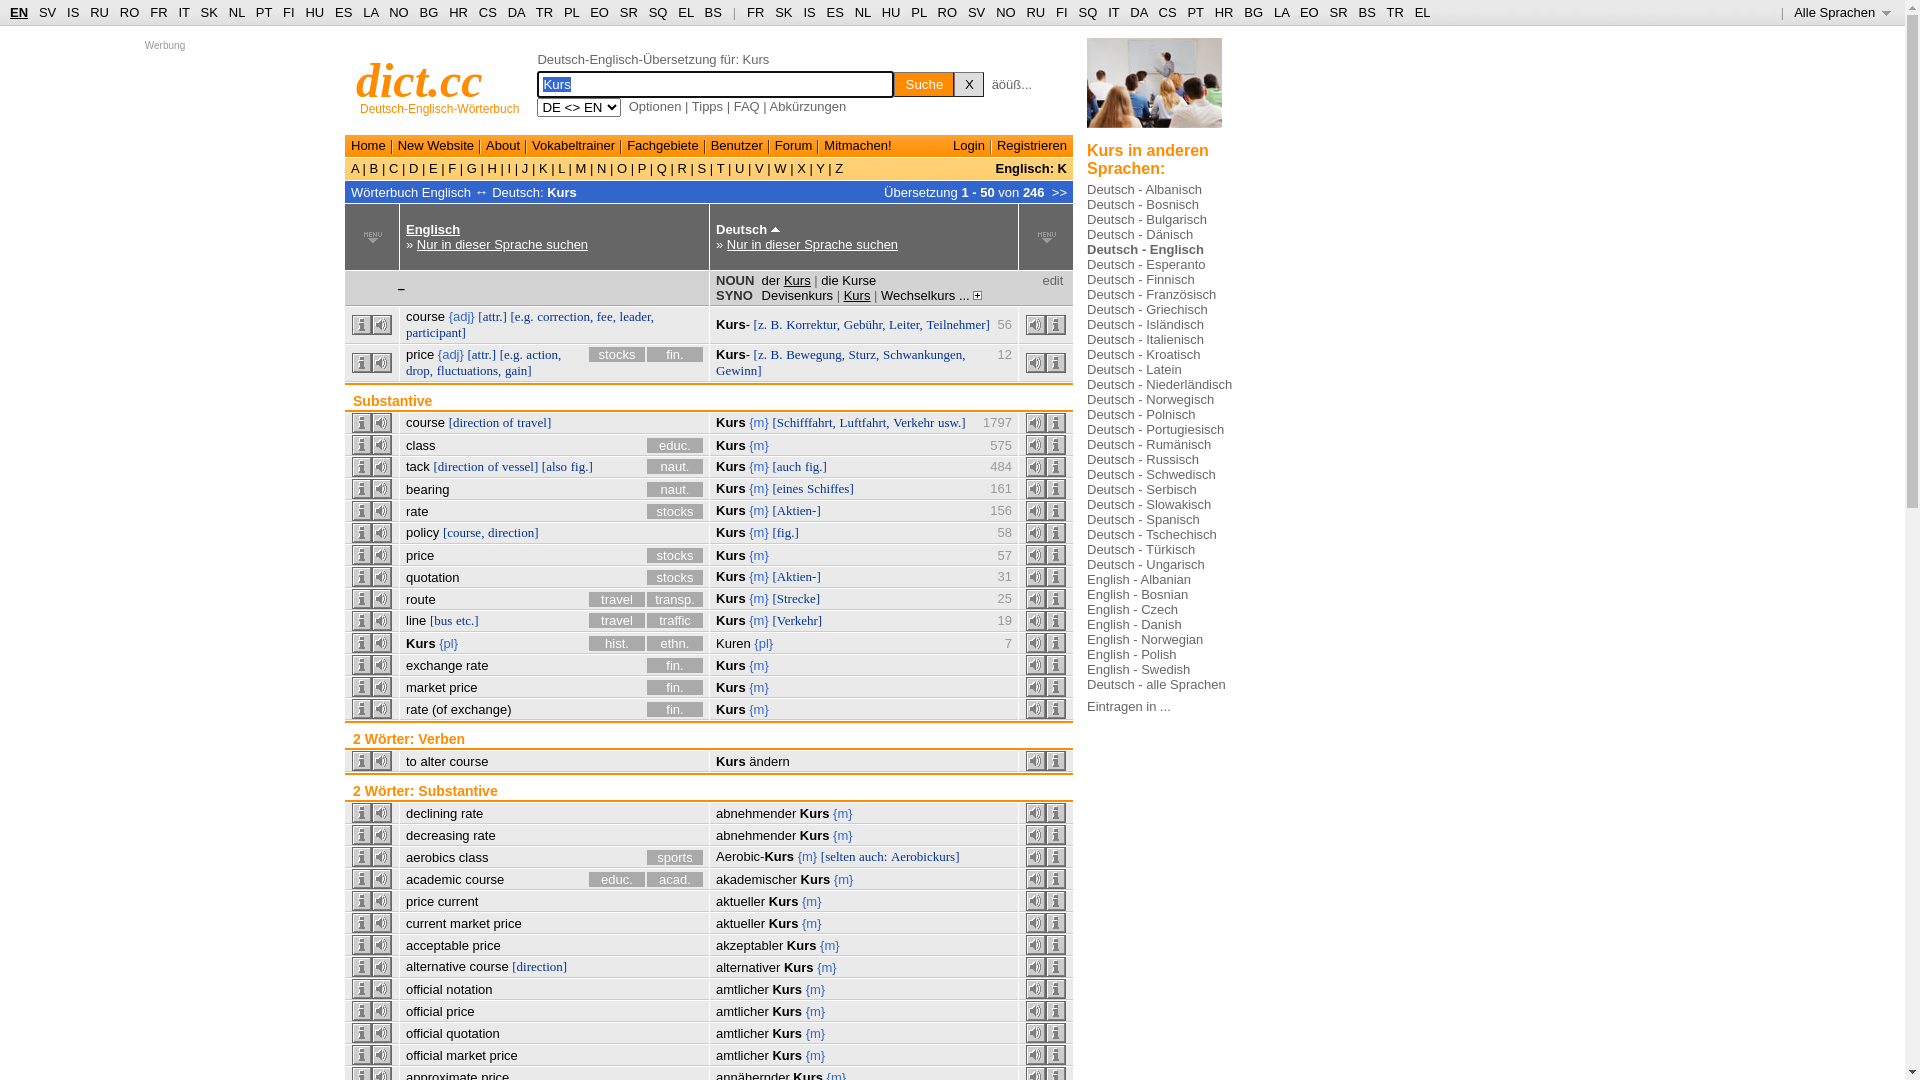 The height and width of the screenshot is (1080, 1920). I want to click on Aerobickurs], so click(926, 856).